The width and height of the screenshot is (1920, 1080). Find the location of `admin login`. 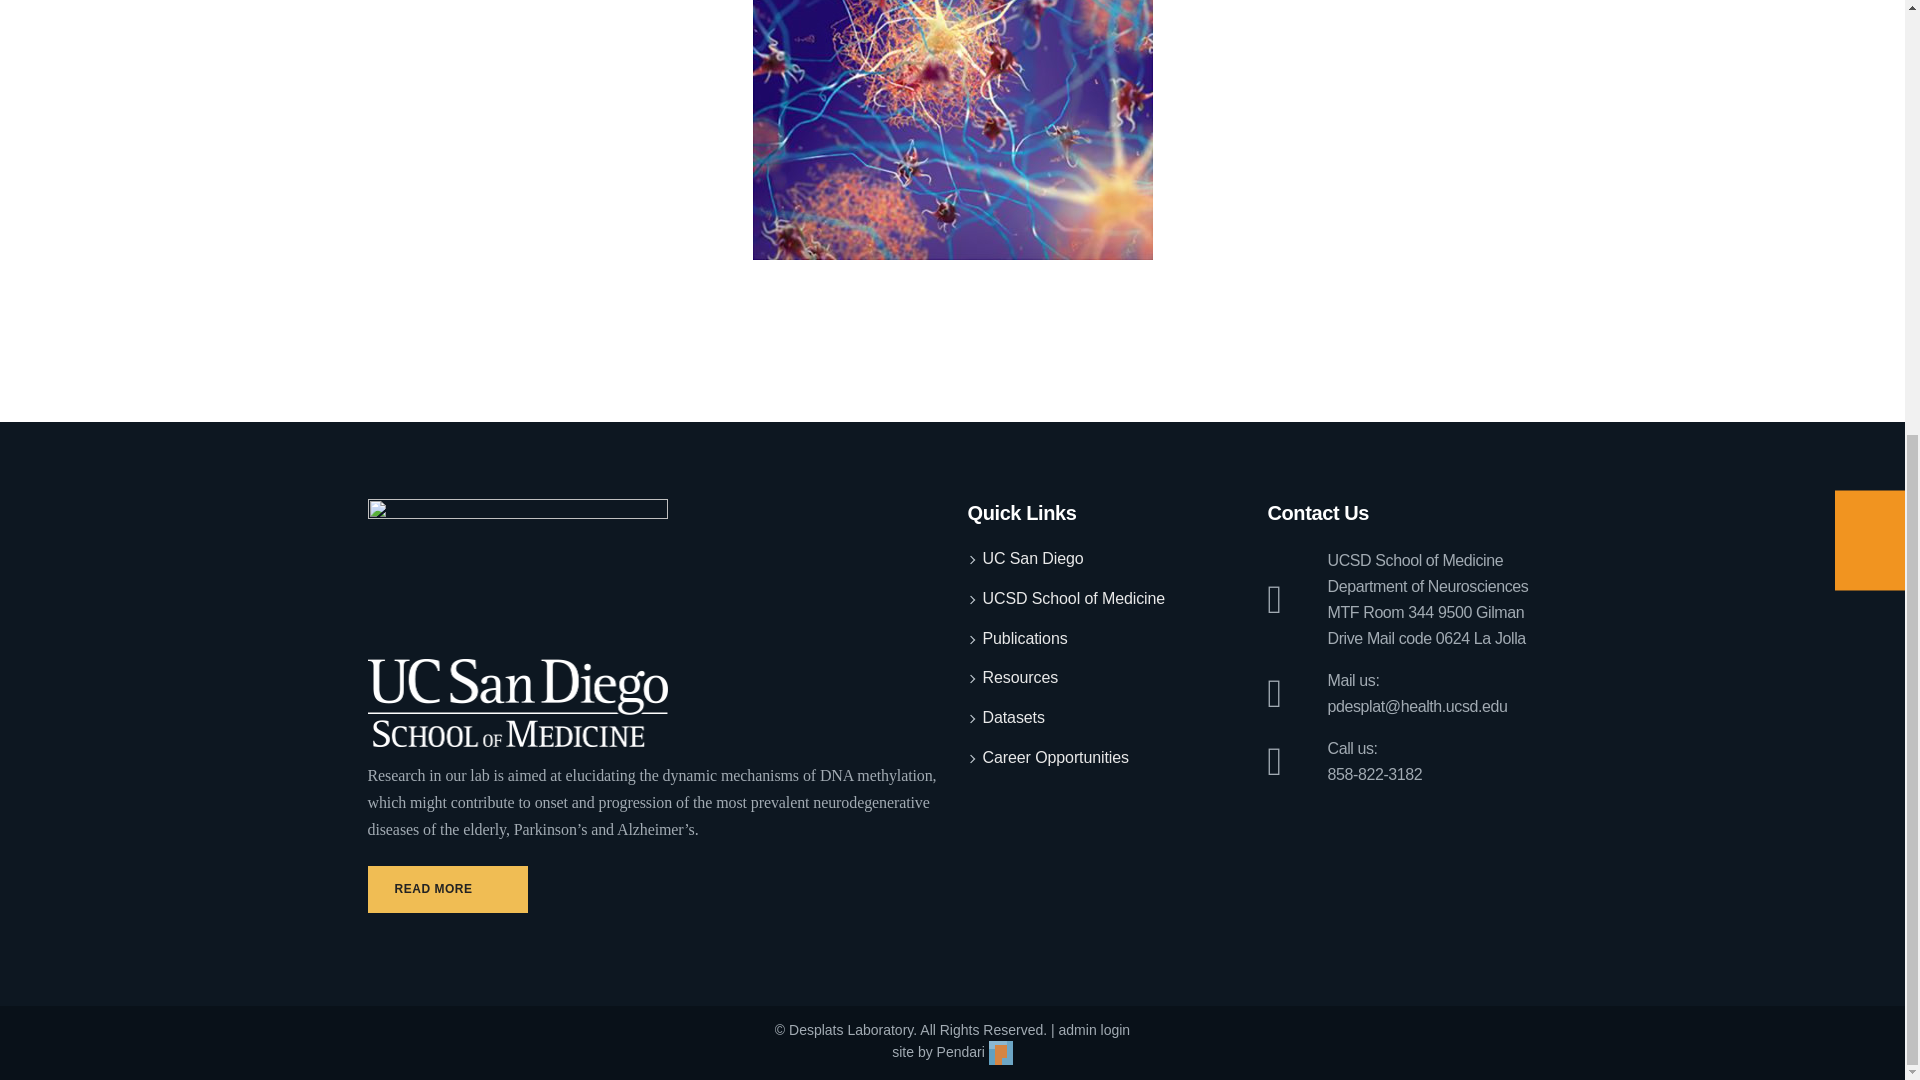

admin login is located at coordinates (1094, 1029).